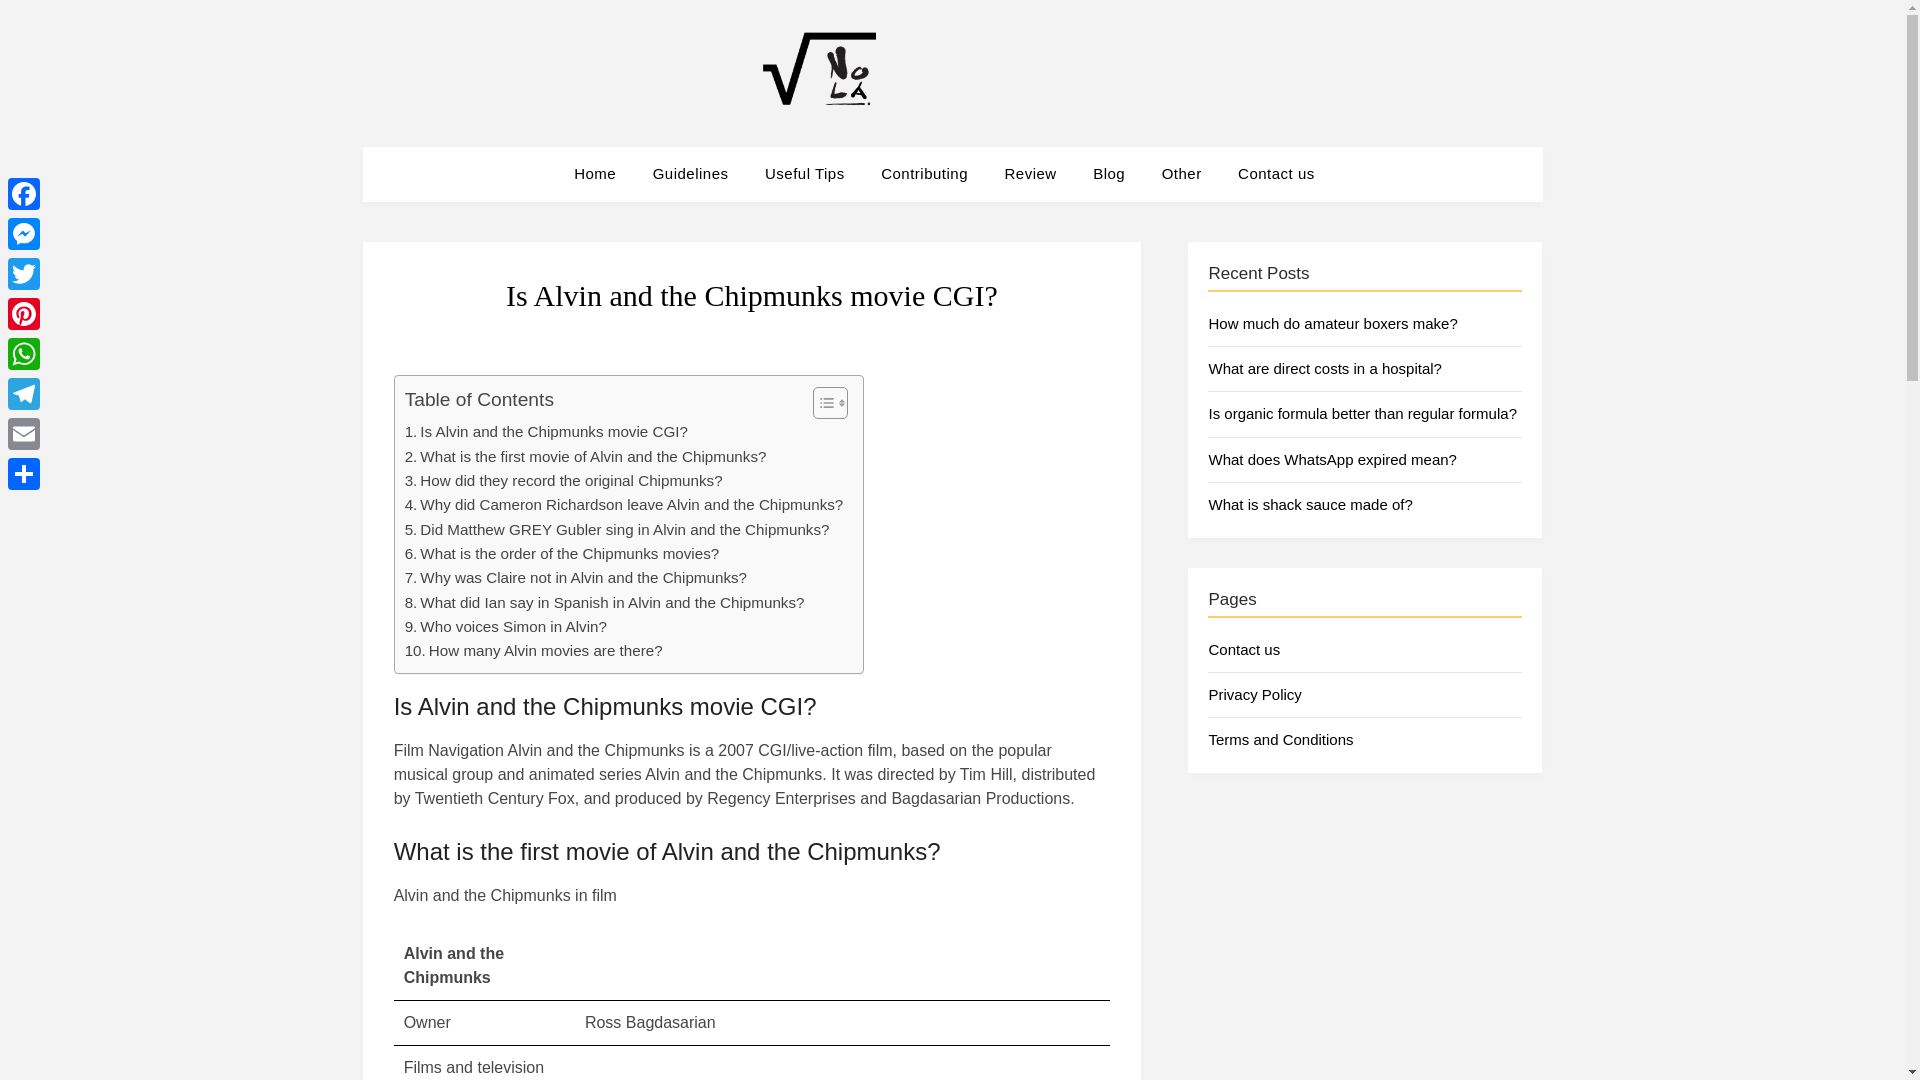 This screenshot has height=1080, width=1920. What do you see at coordinates (534, 651) in the screenshot?
I see `How many Alvin movies are there?` at bounding box center [534, 651].